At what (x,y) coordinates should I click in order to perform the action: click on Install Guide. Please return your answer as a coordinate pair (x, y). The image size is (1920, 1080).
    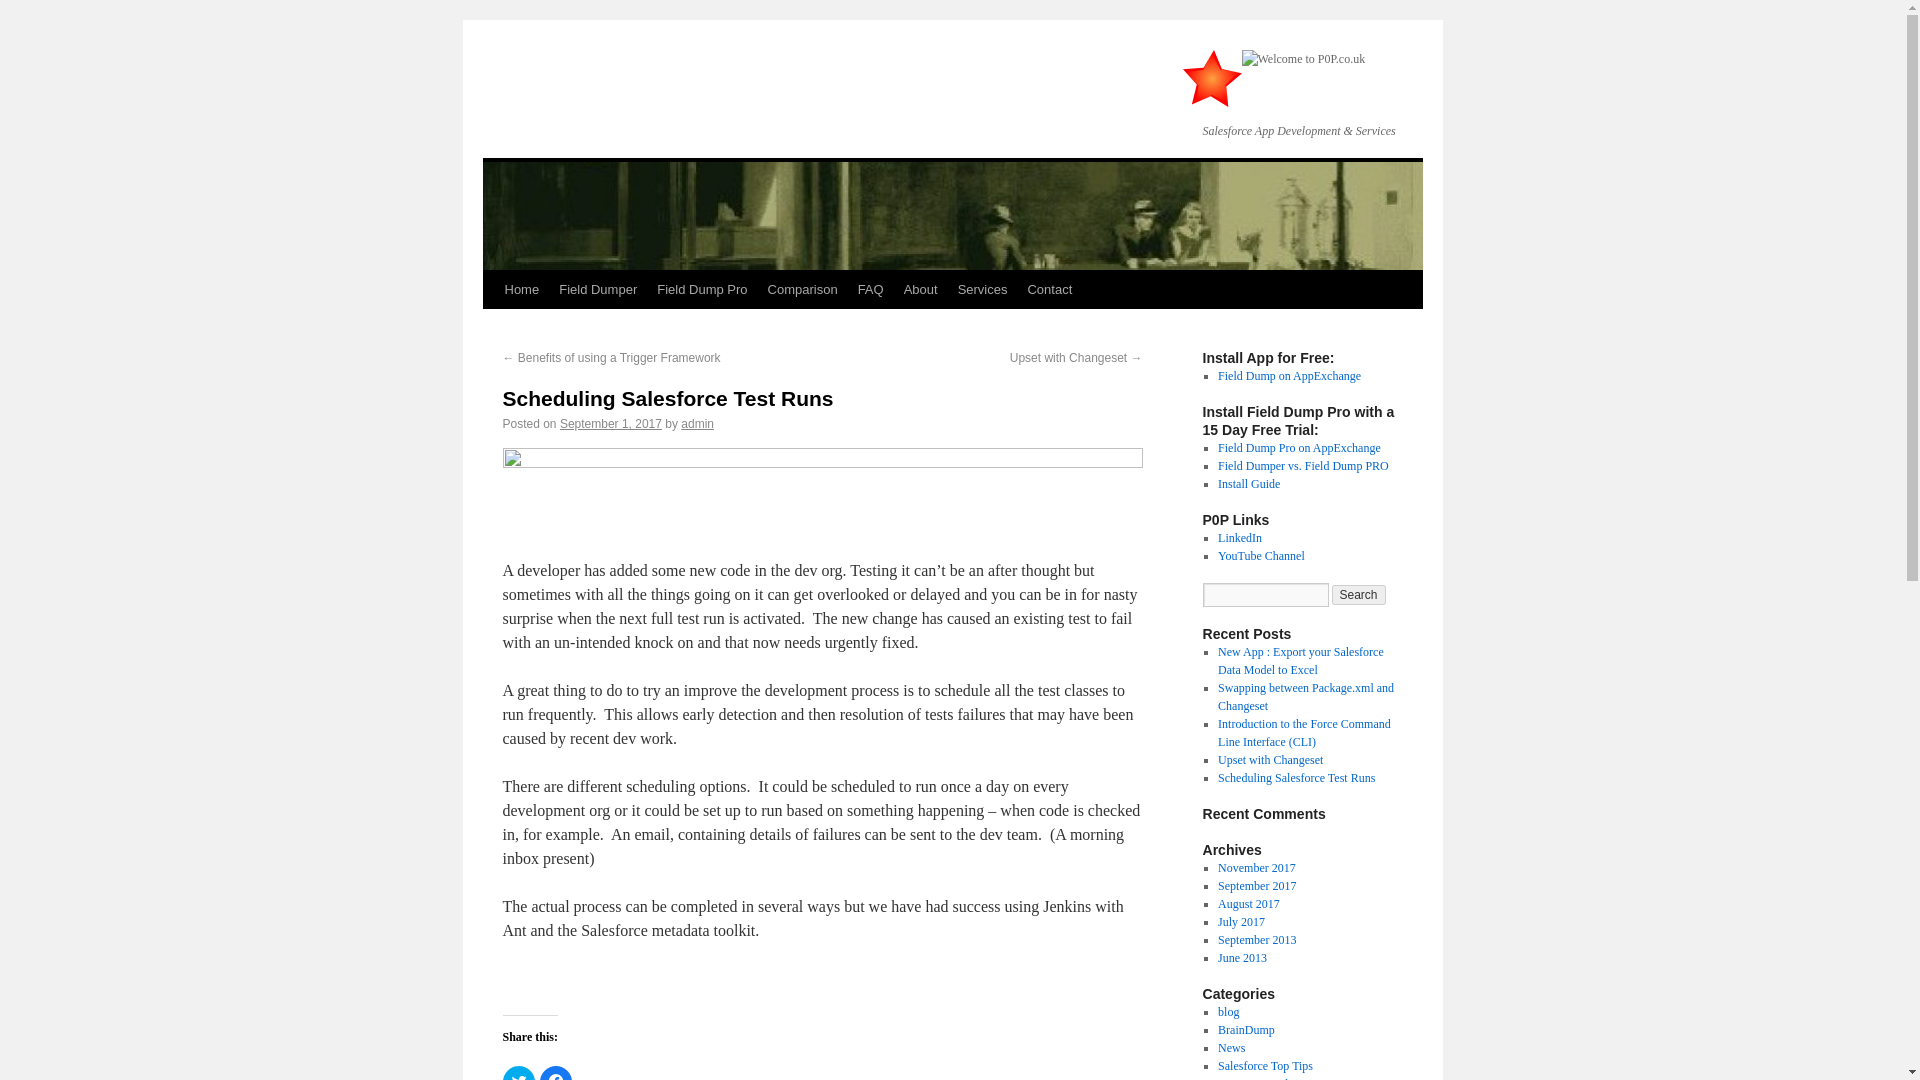
    Looking at the image, I should click on (1248, 484).